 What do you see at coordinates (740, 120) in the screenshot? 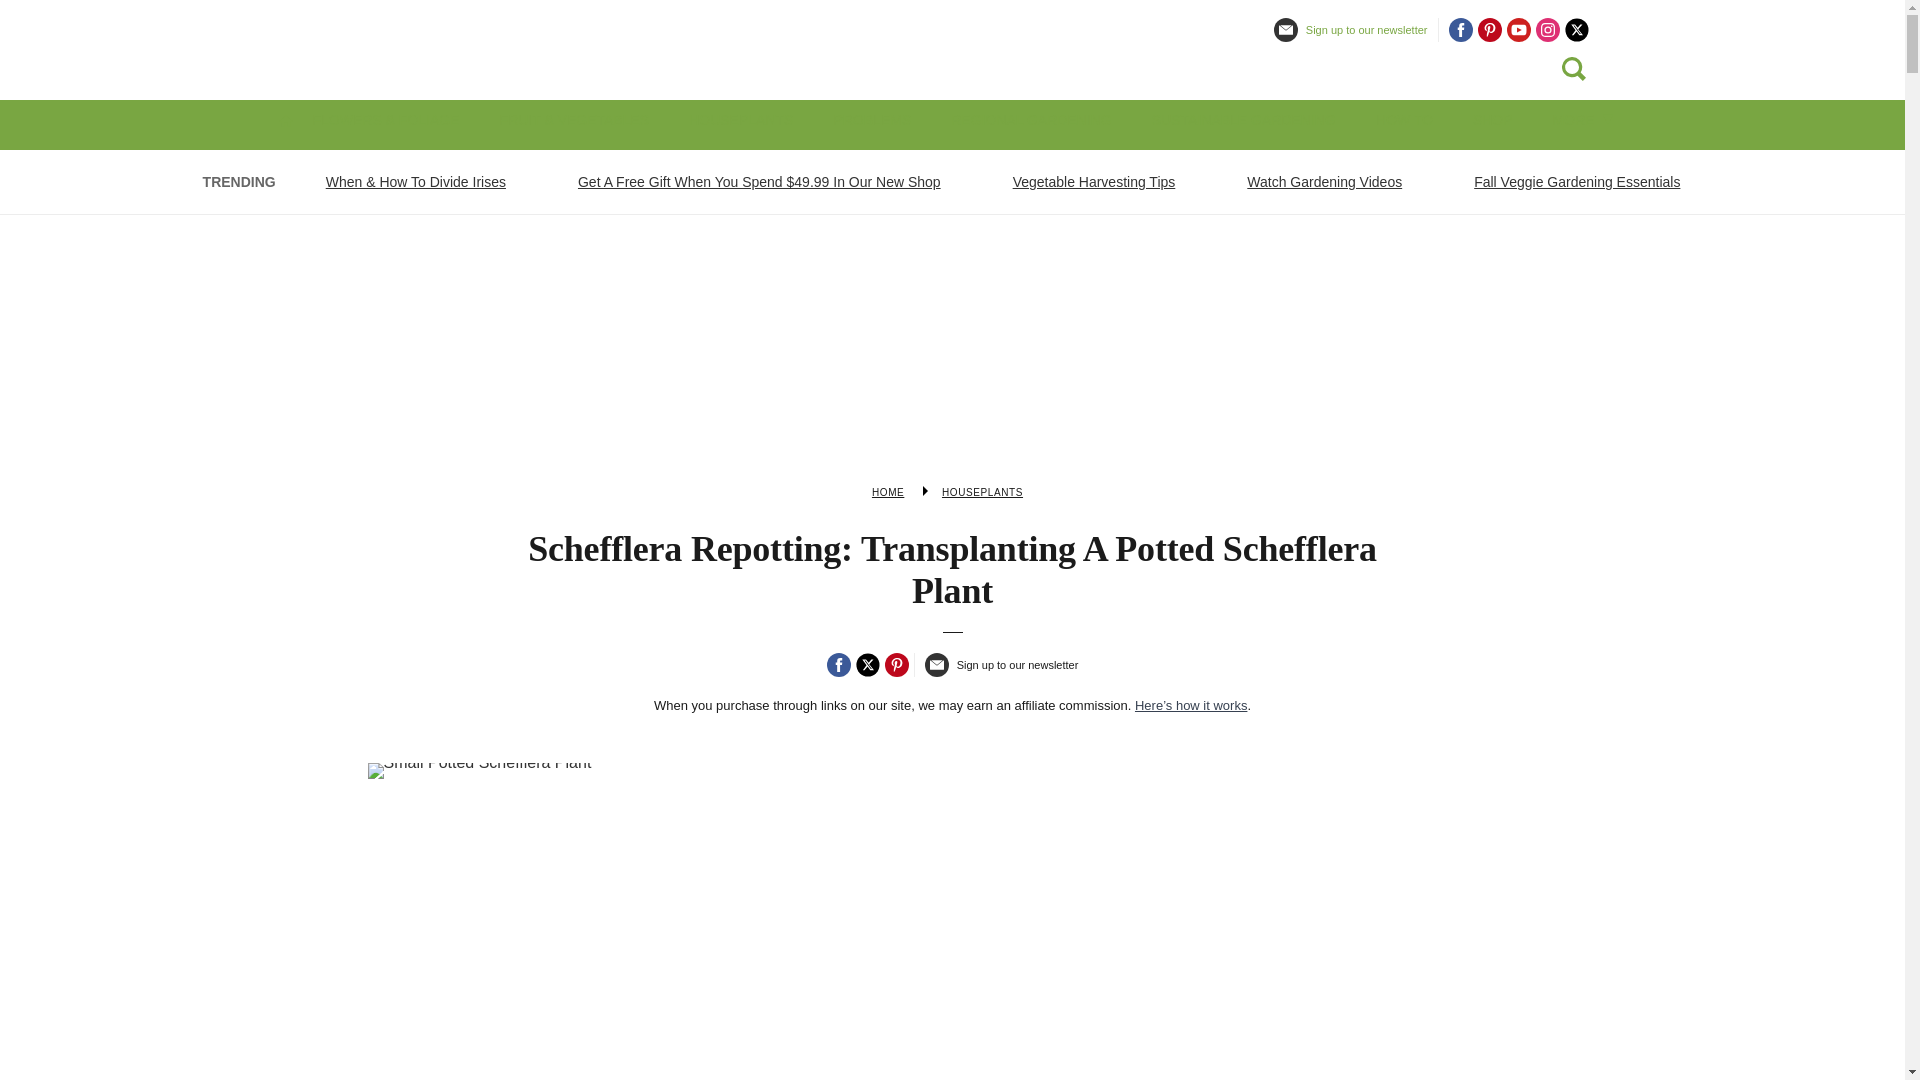
I see `HOUSEPLANTS` at bounding box center [740, 120].